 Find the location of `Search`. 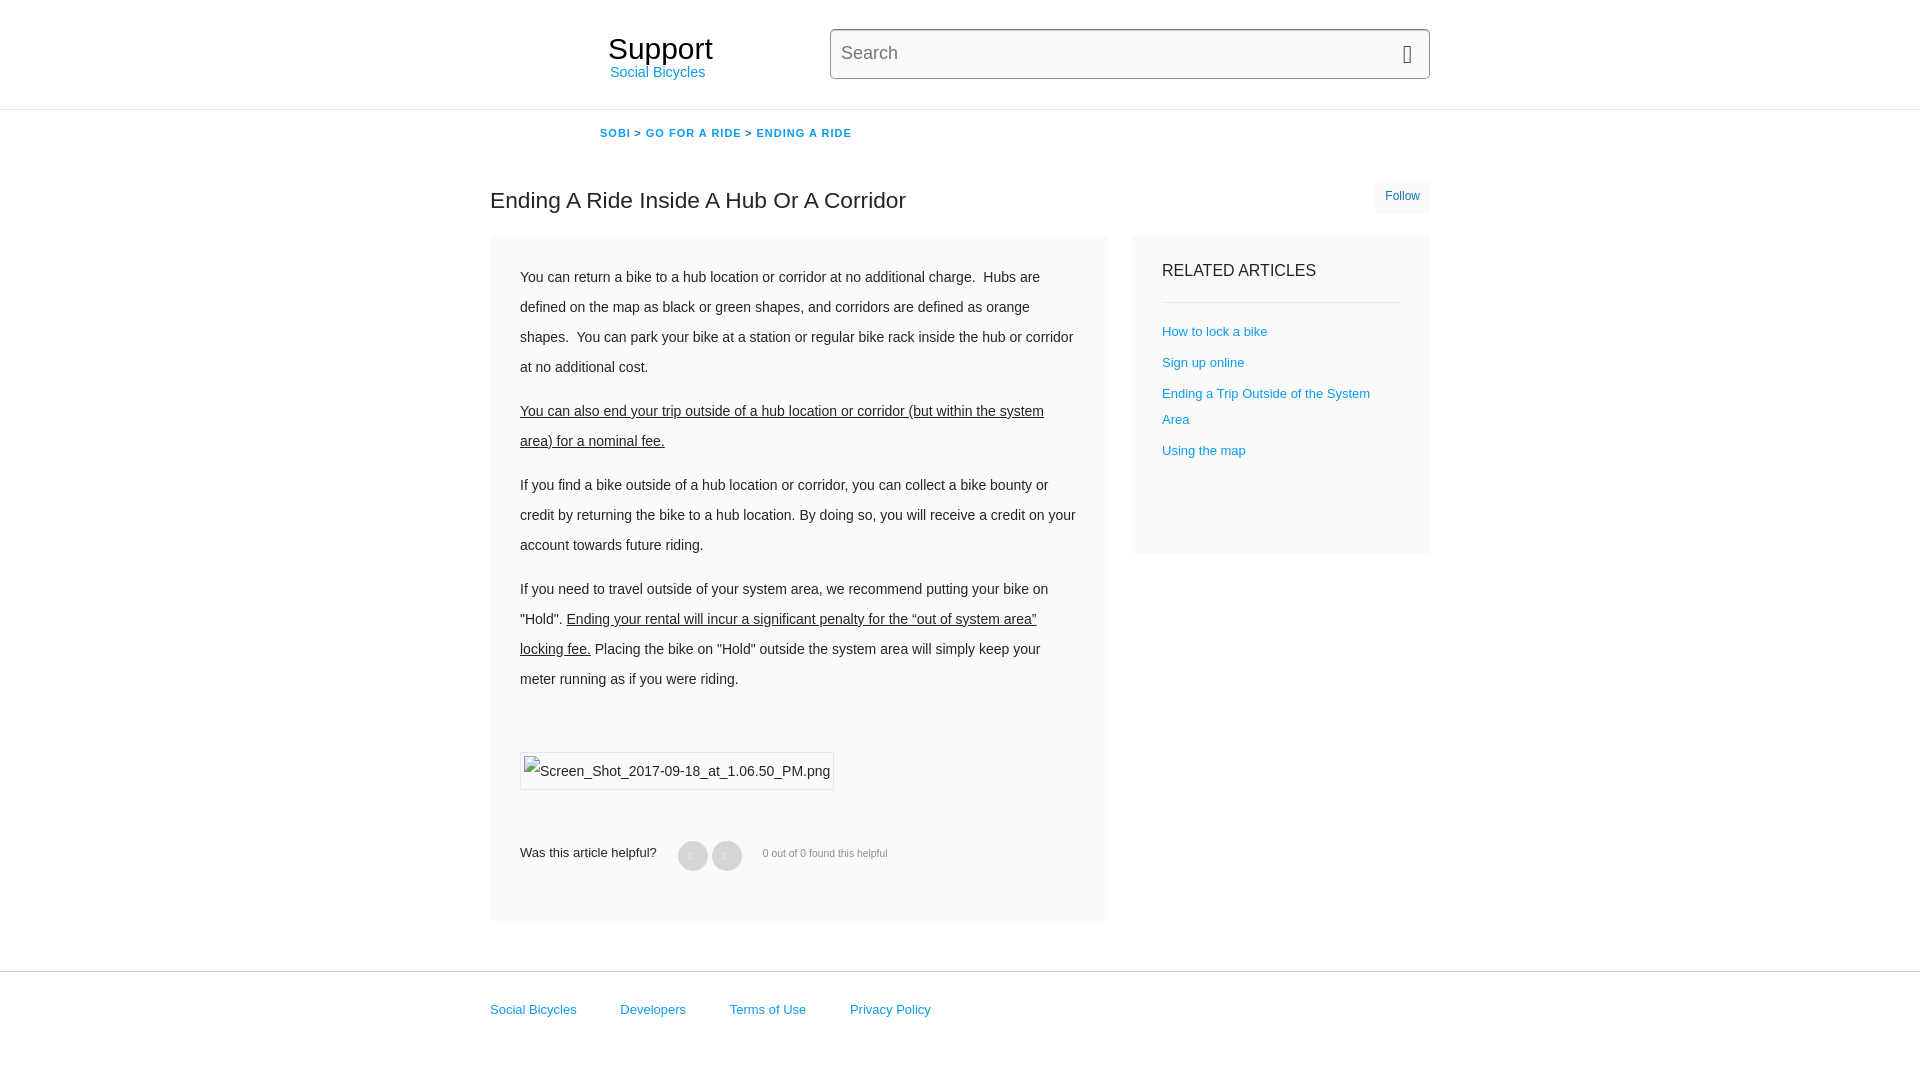

Search is located at coordinates (30, 16).